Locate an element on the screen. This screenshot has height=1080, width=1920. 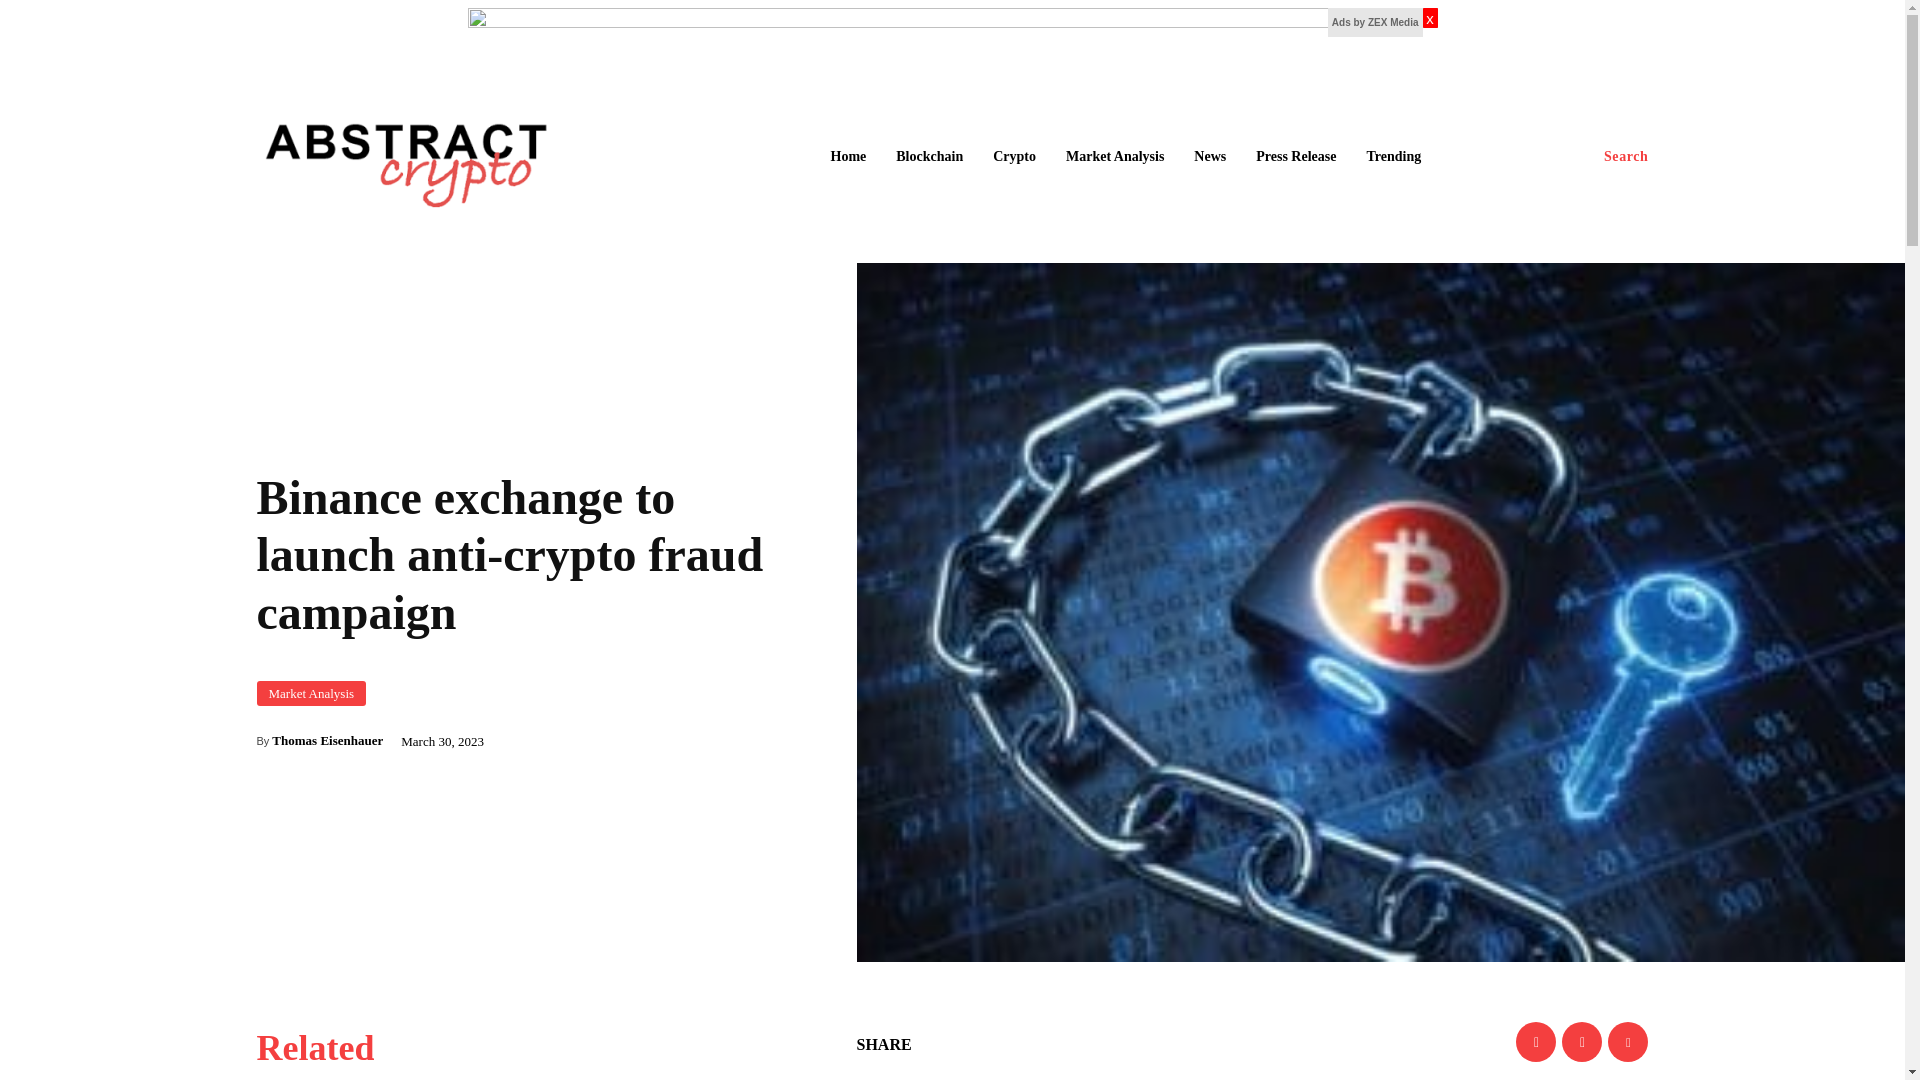
Market Analysis is located at coordinates (1114, 157).